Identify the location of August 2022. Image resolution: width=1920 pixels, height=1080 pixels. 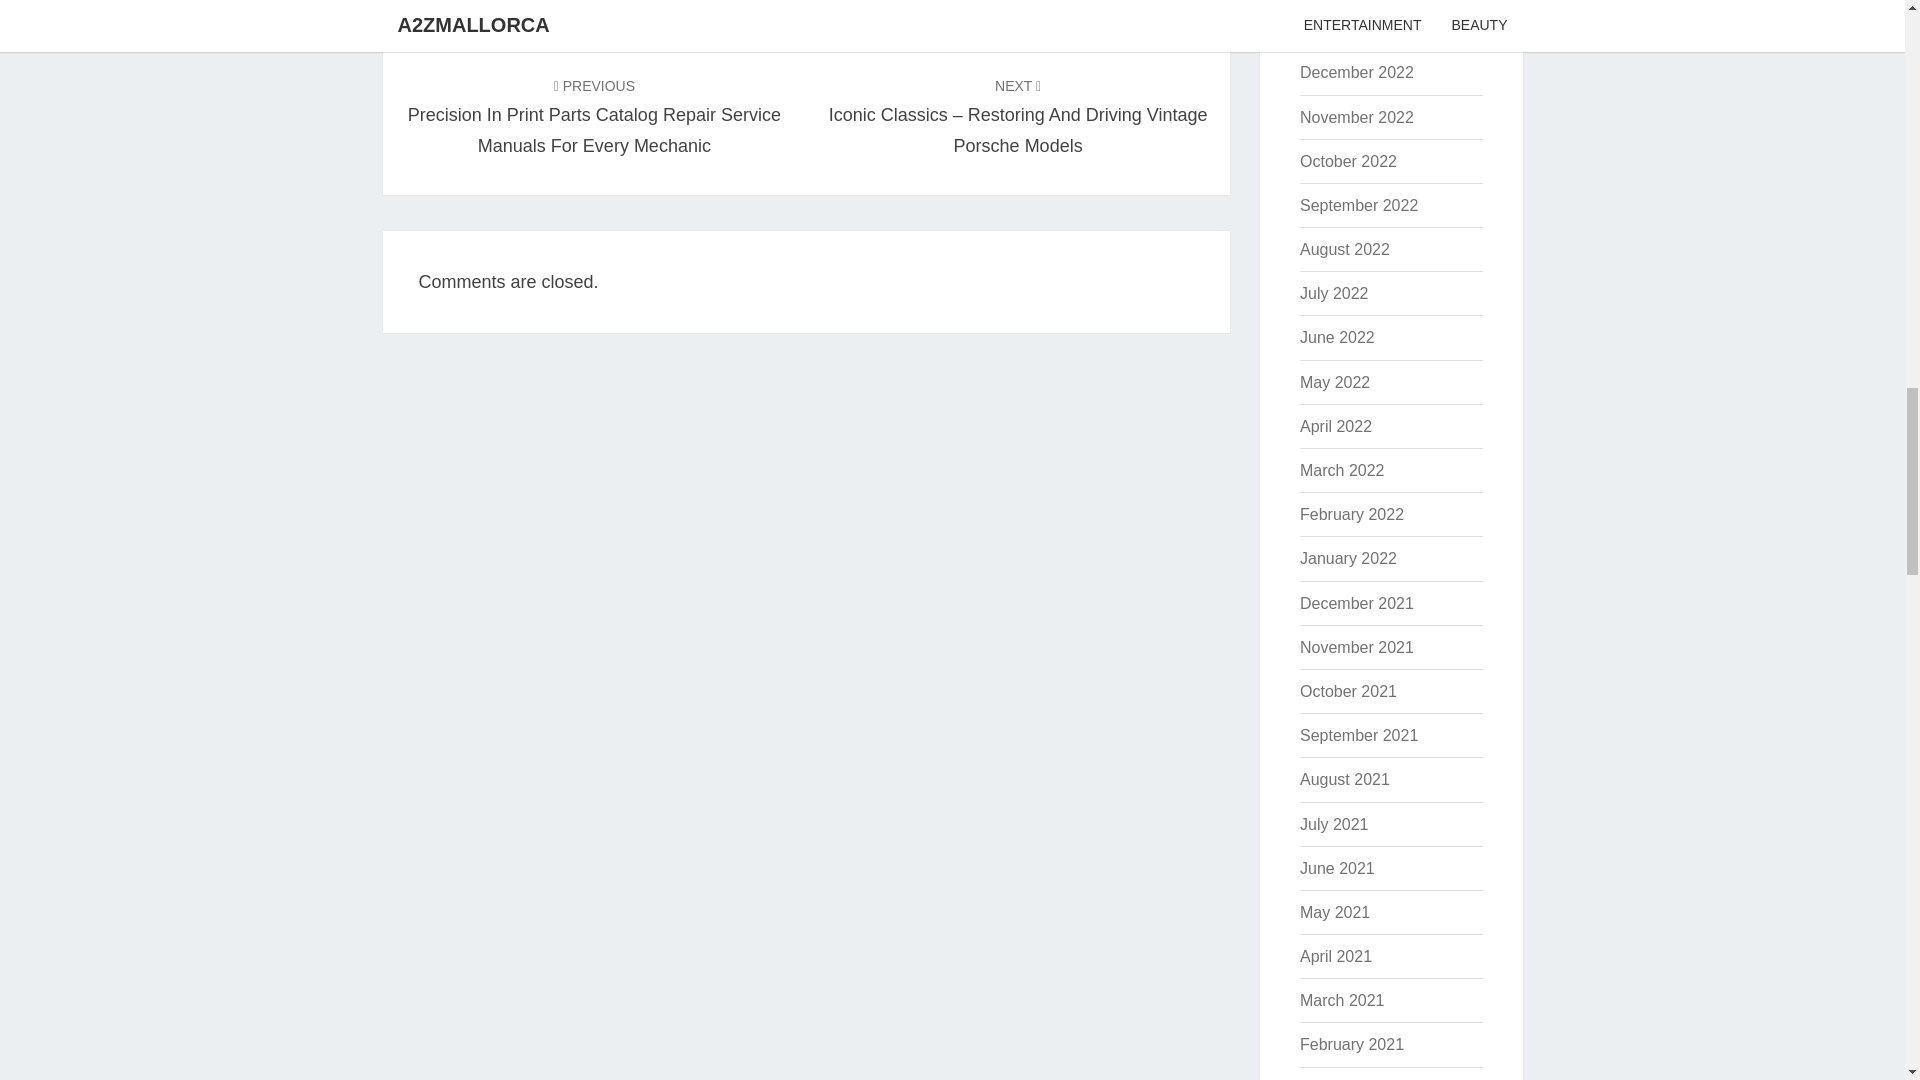
(1344, 249).